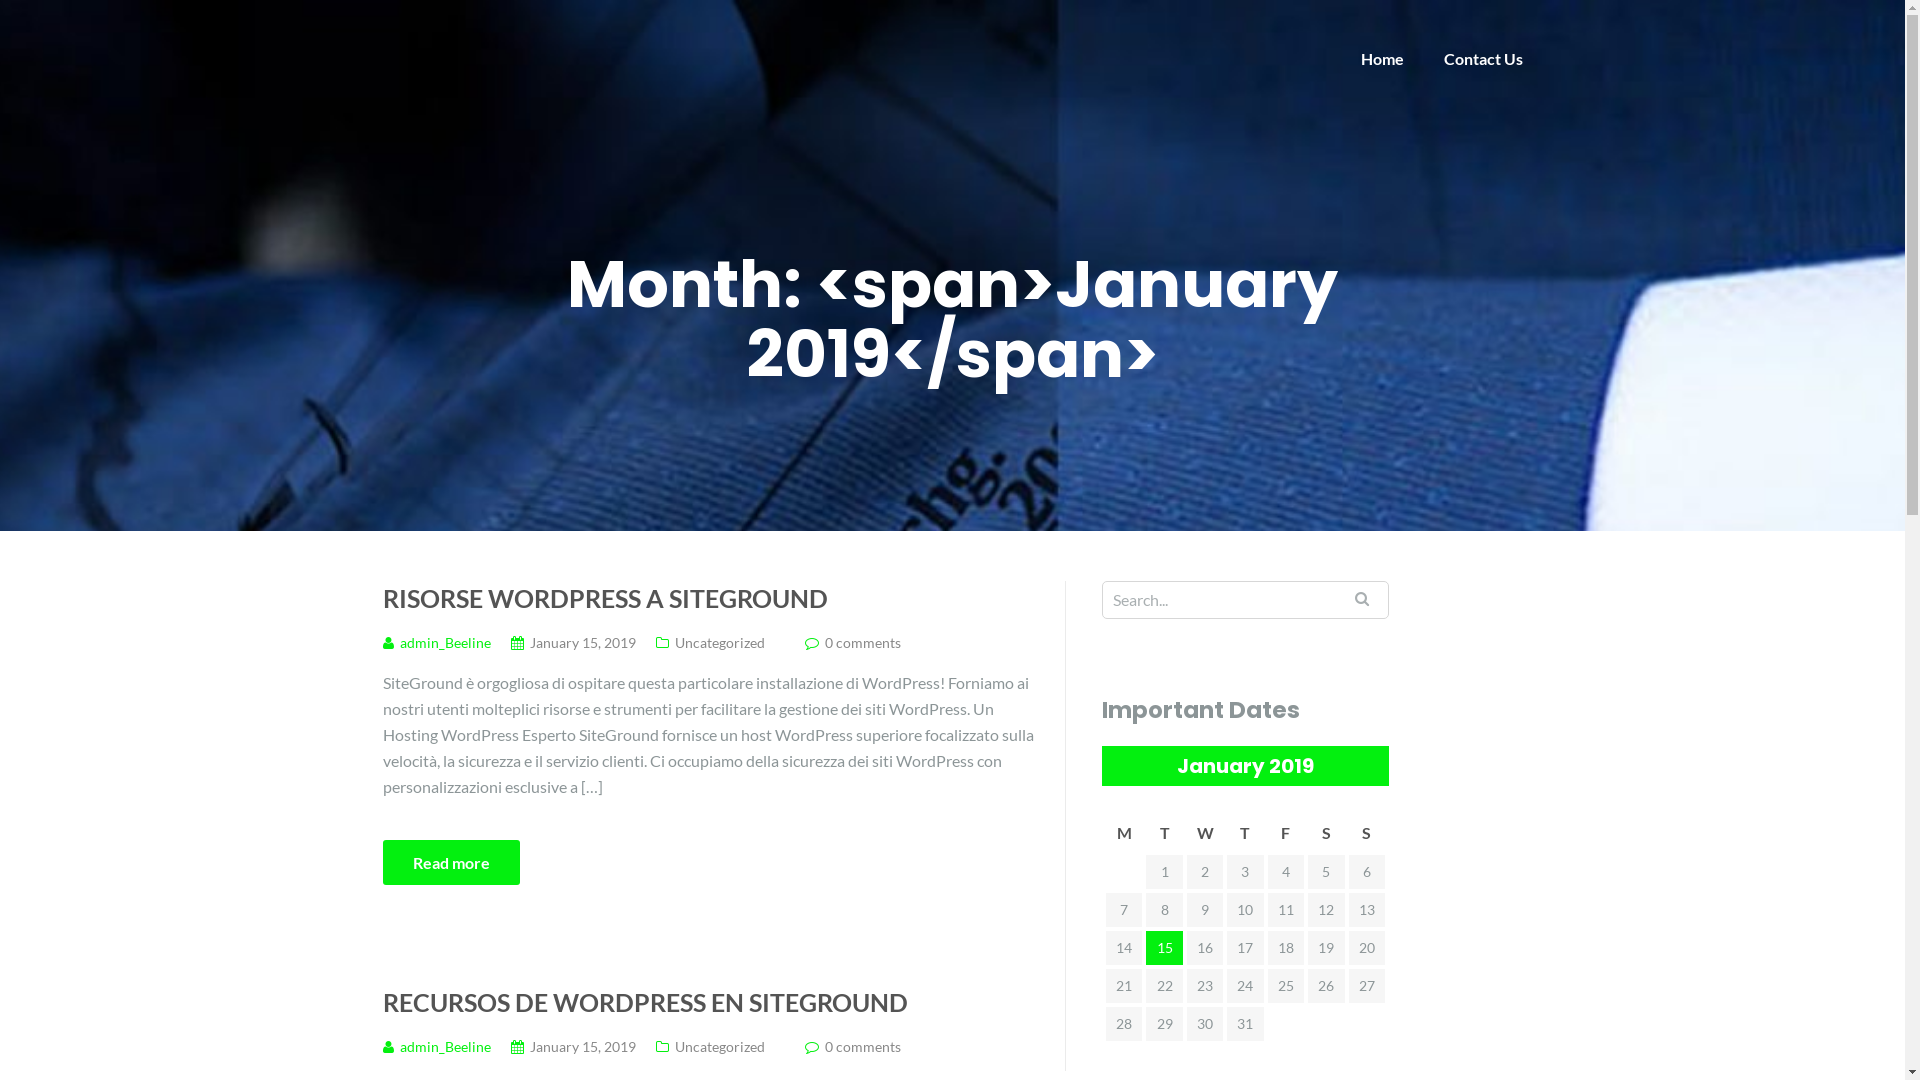 The height and width of the screenshot is (1080, 1920). Describe the element at coordinates (708, 598) in the screenshot. I see `RISORSE WORDPRESS A SITEGROUND` at that location.